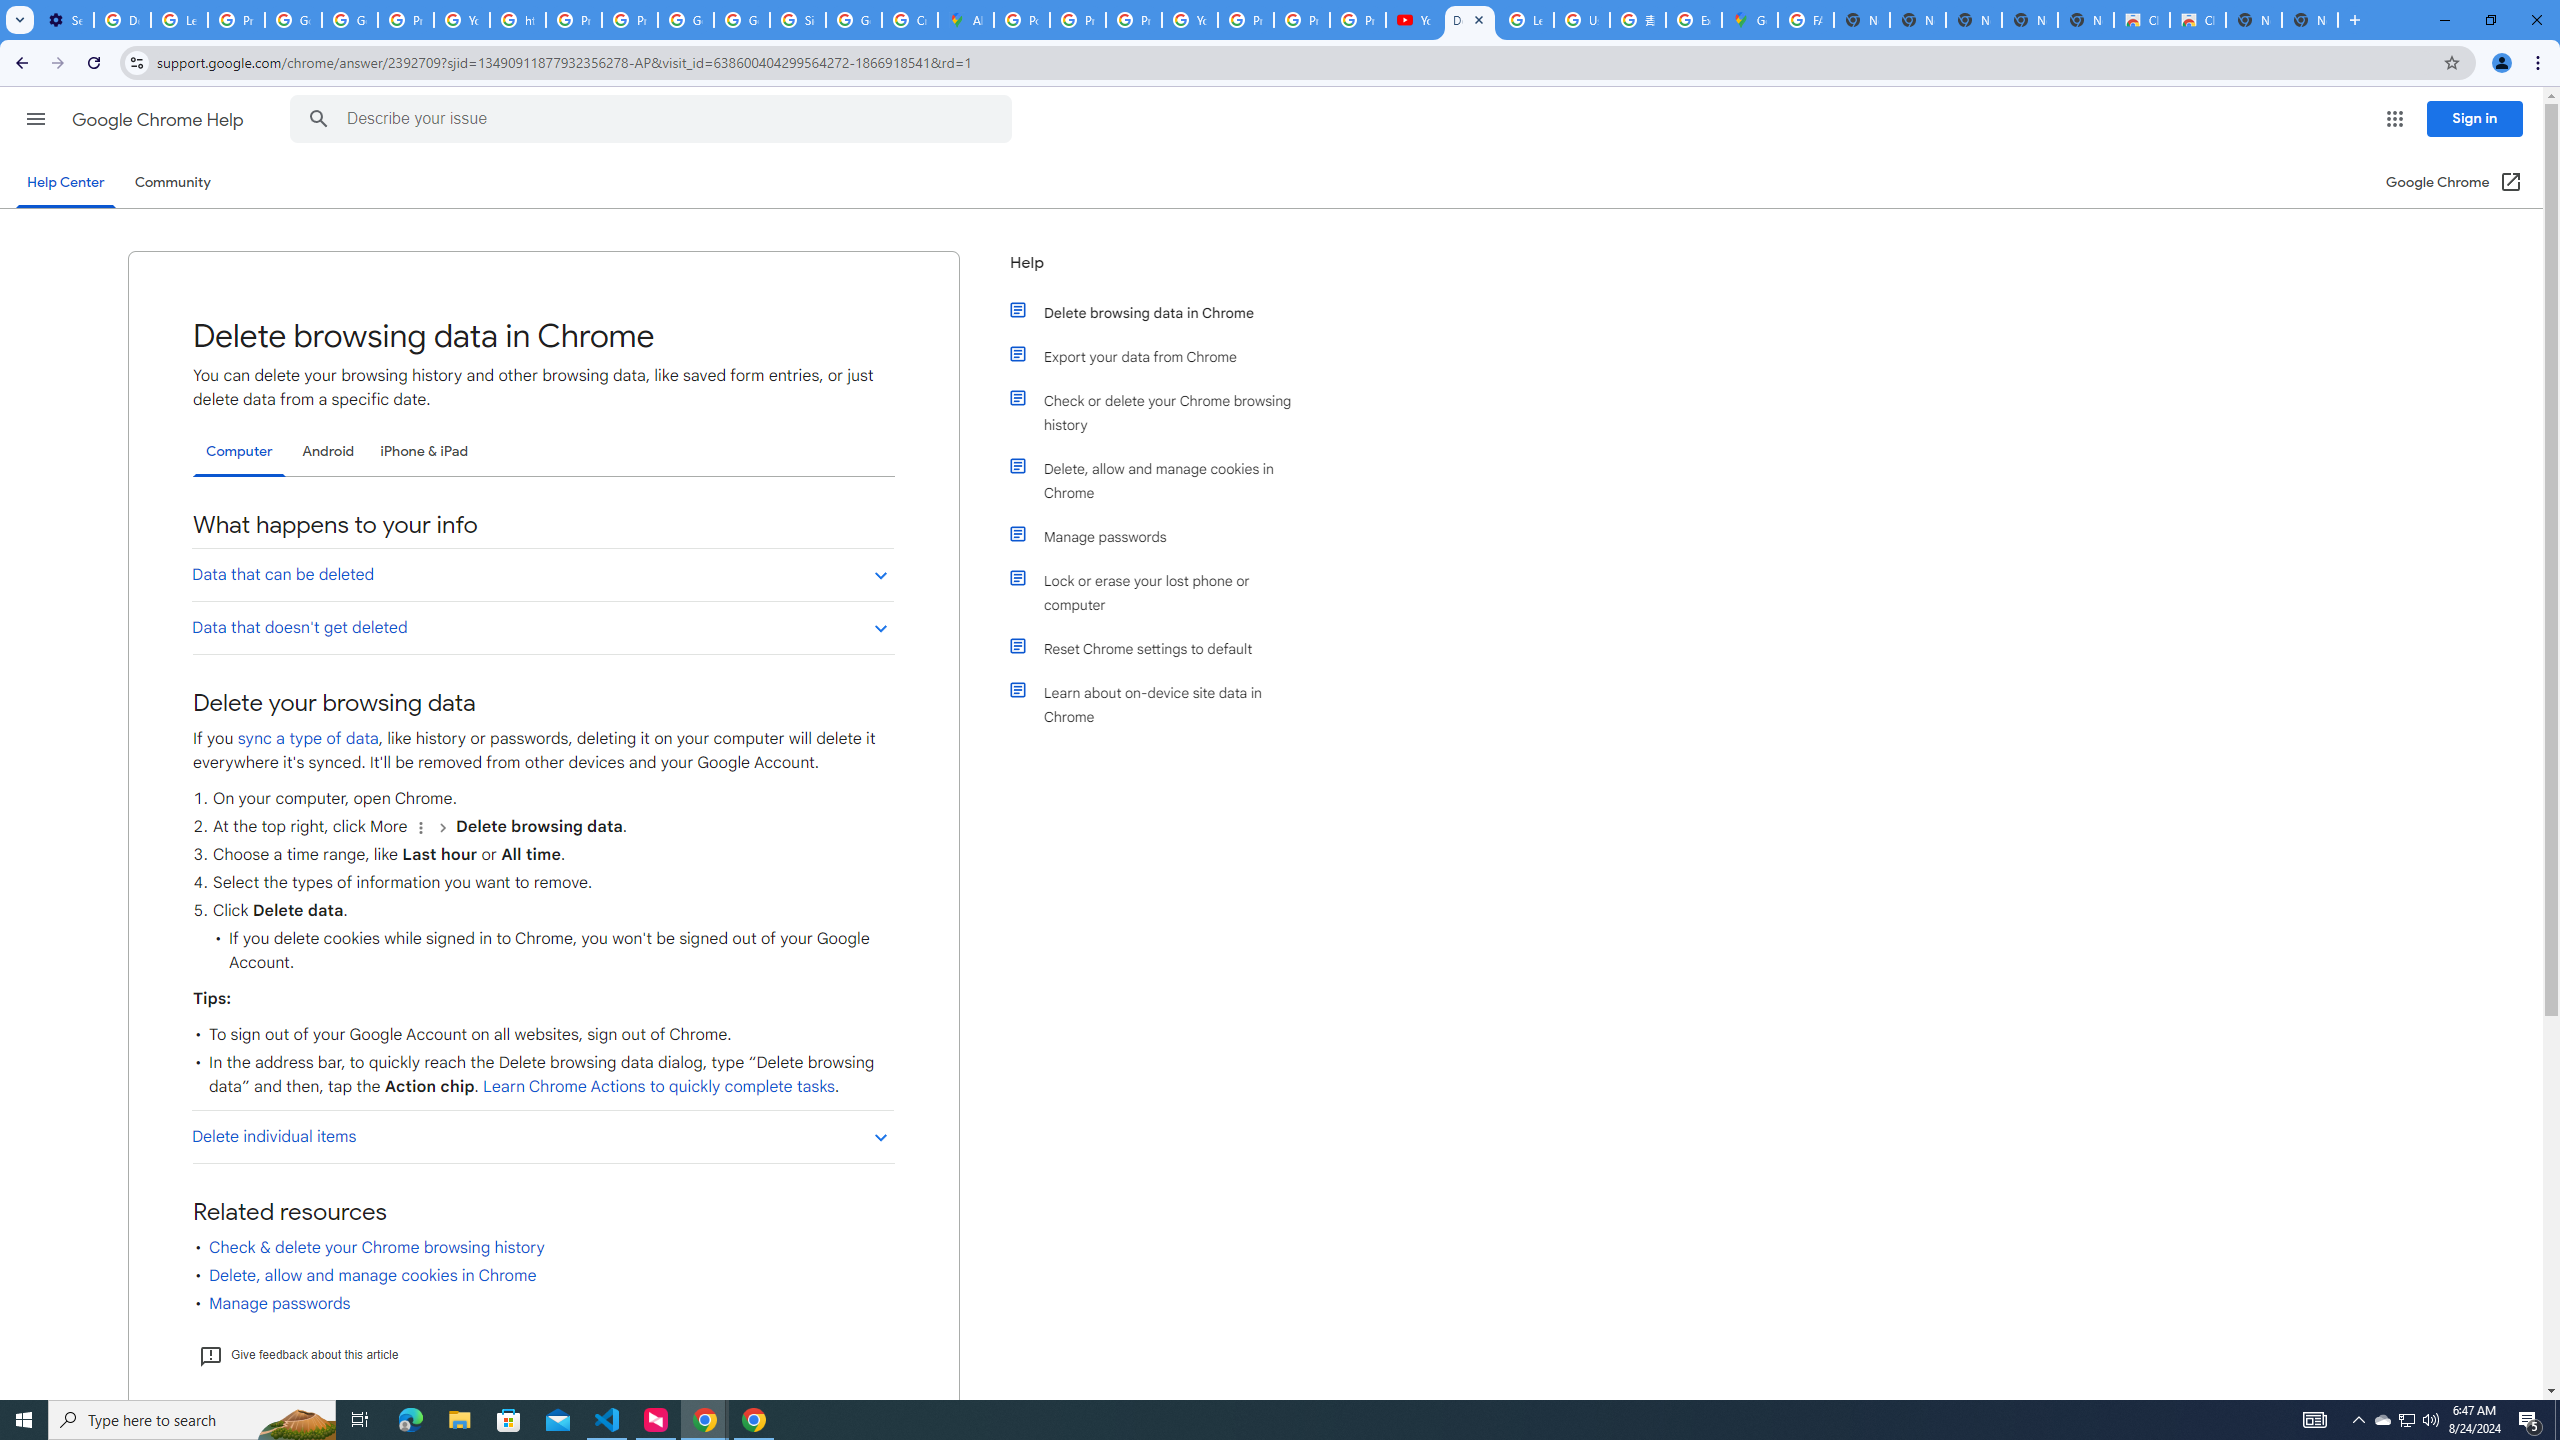 The width and height of the screenshot is (2560, 1440). I want to click on Help Center, so click(65, 182).